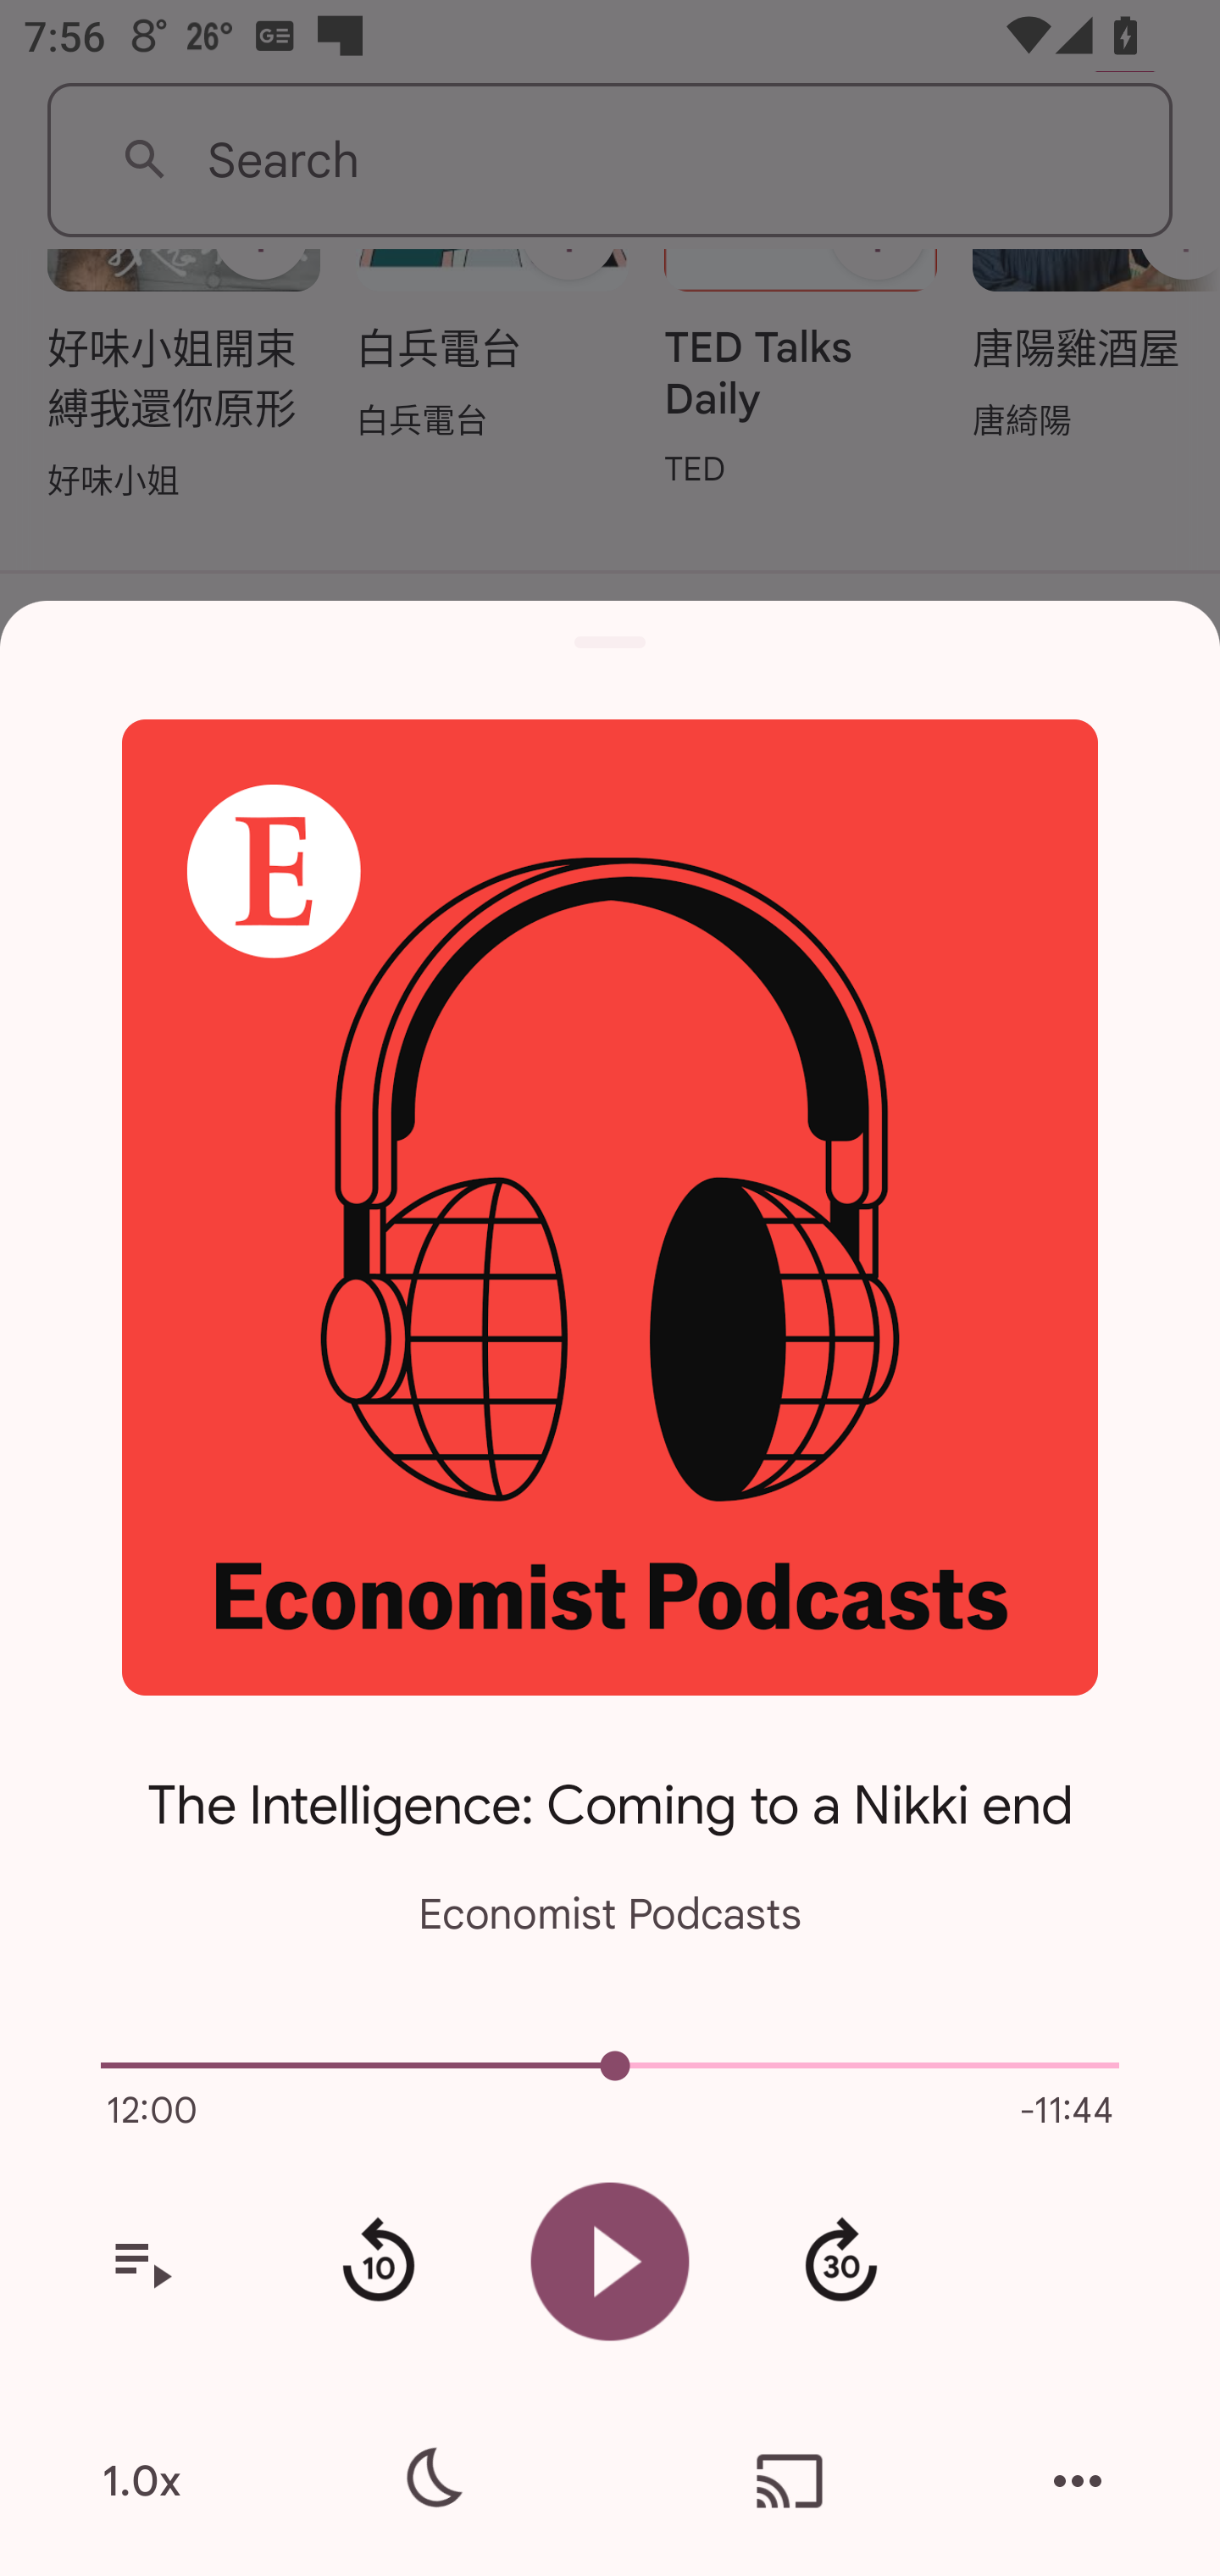 Image resolution: width=1220 pixels, height=2576 pixels. Describe the element at coordinates (378, 2262) in the screenshot. I see `Rewind 10 seconds` at that location.